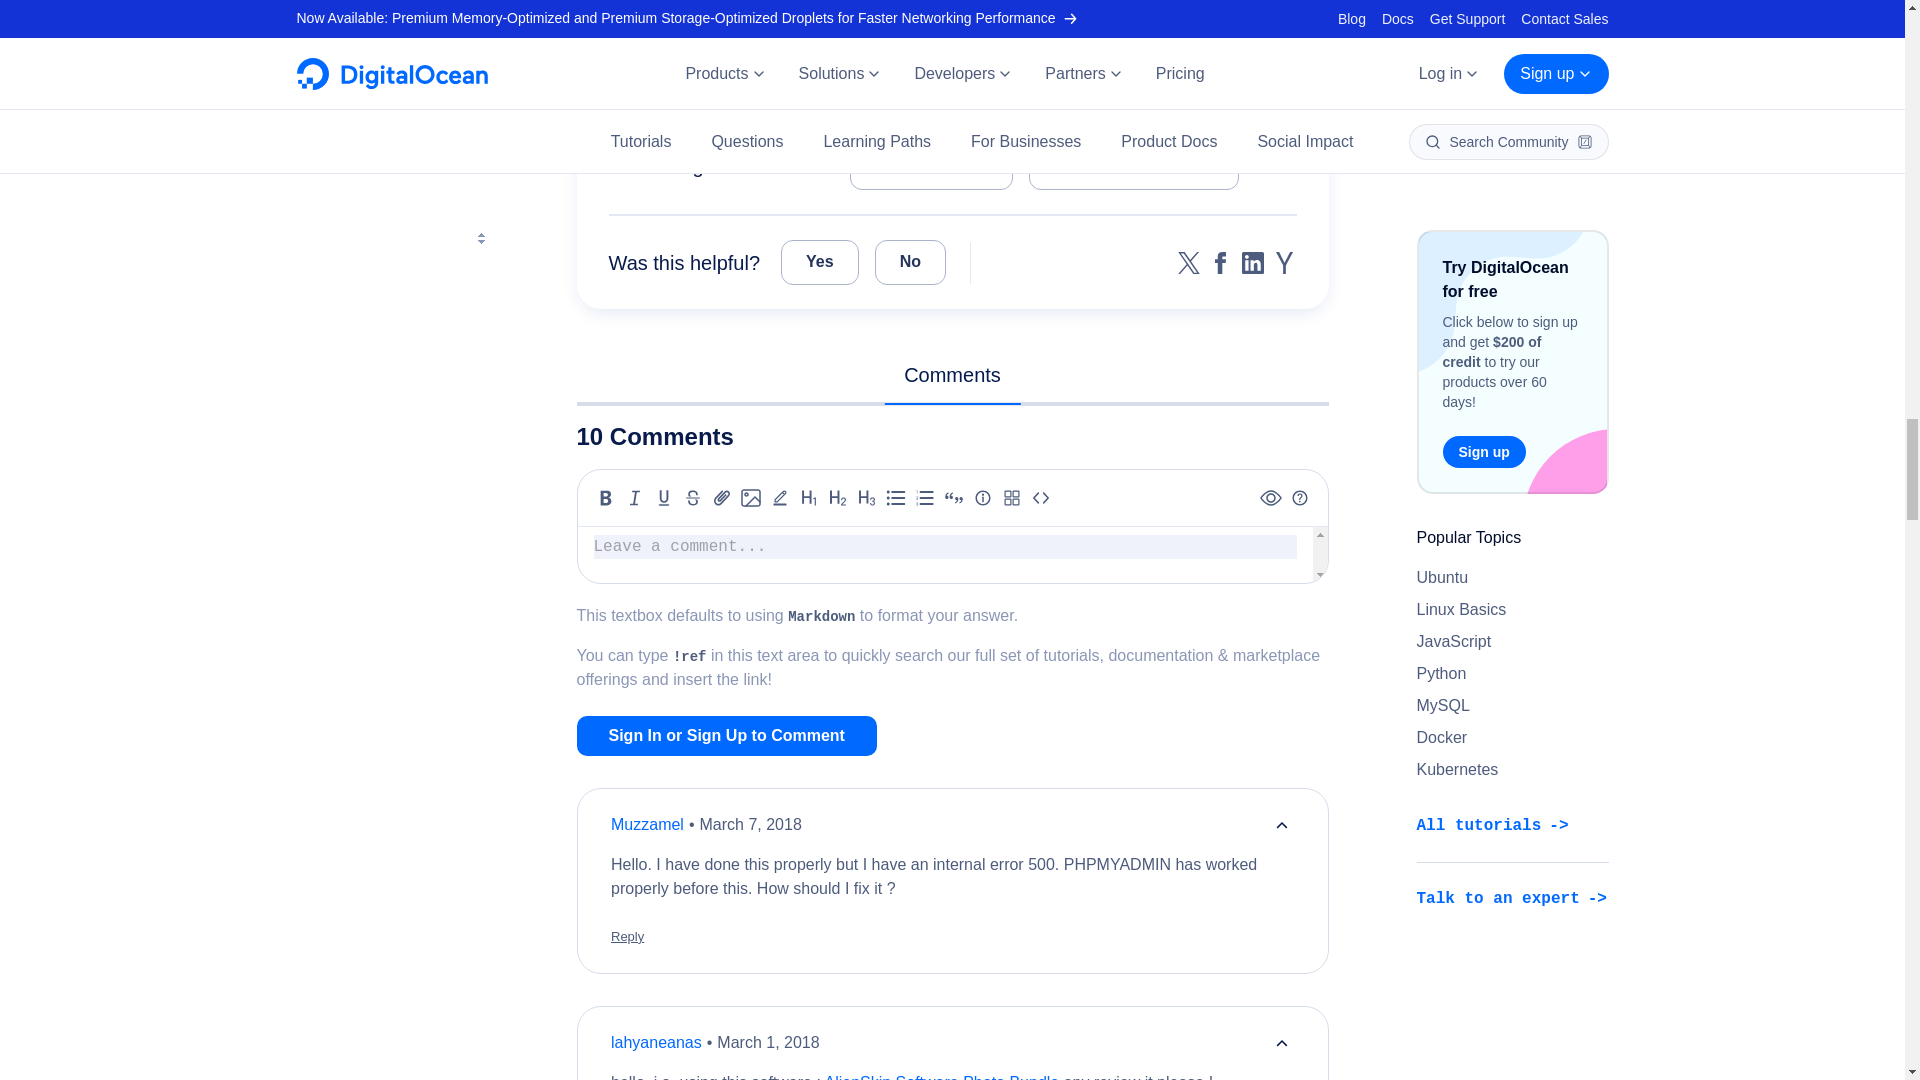 Image resolution: width=1920 pixels, height=1080 pixels. What do you see at coordinates (866, 498) in the screenshot?
I see `Heading 3` at bounding box center [866, 498].